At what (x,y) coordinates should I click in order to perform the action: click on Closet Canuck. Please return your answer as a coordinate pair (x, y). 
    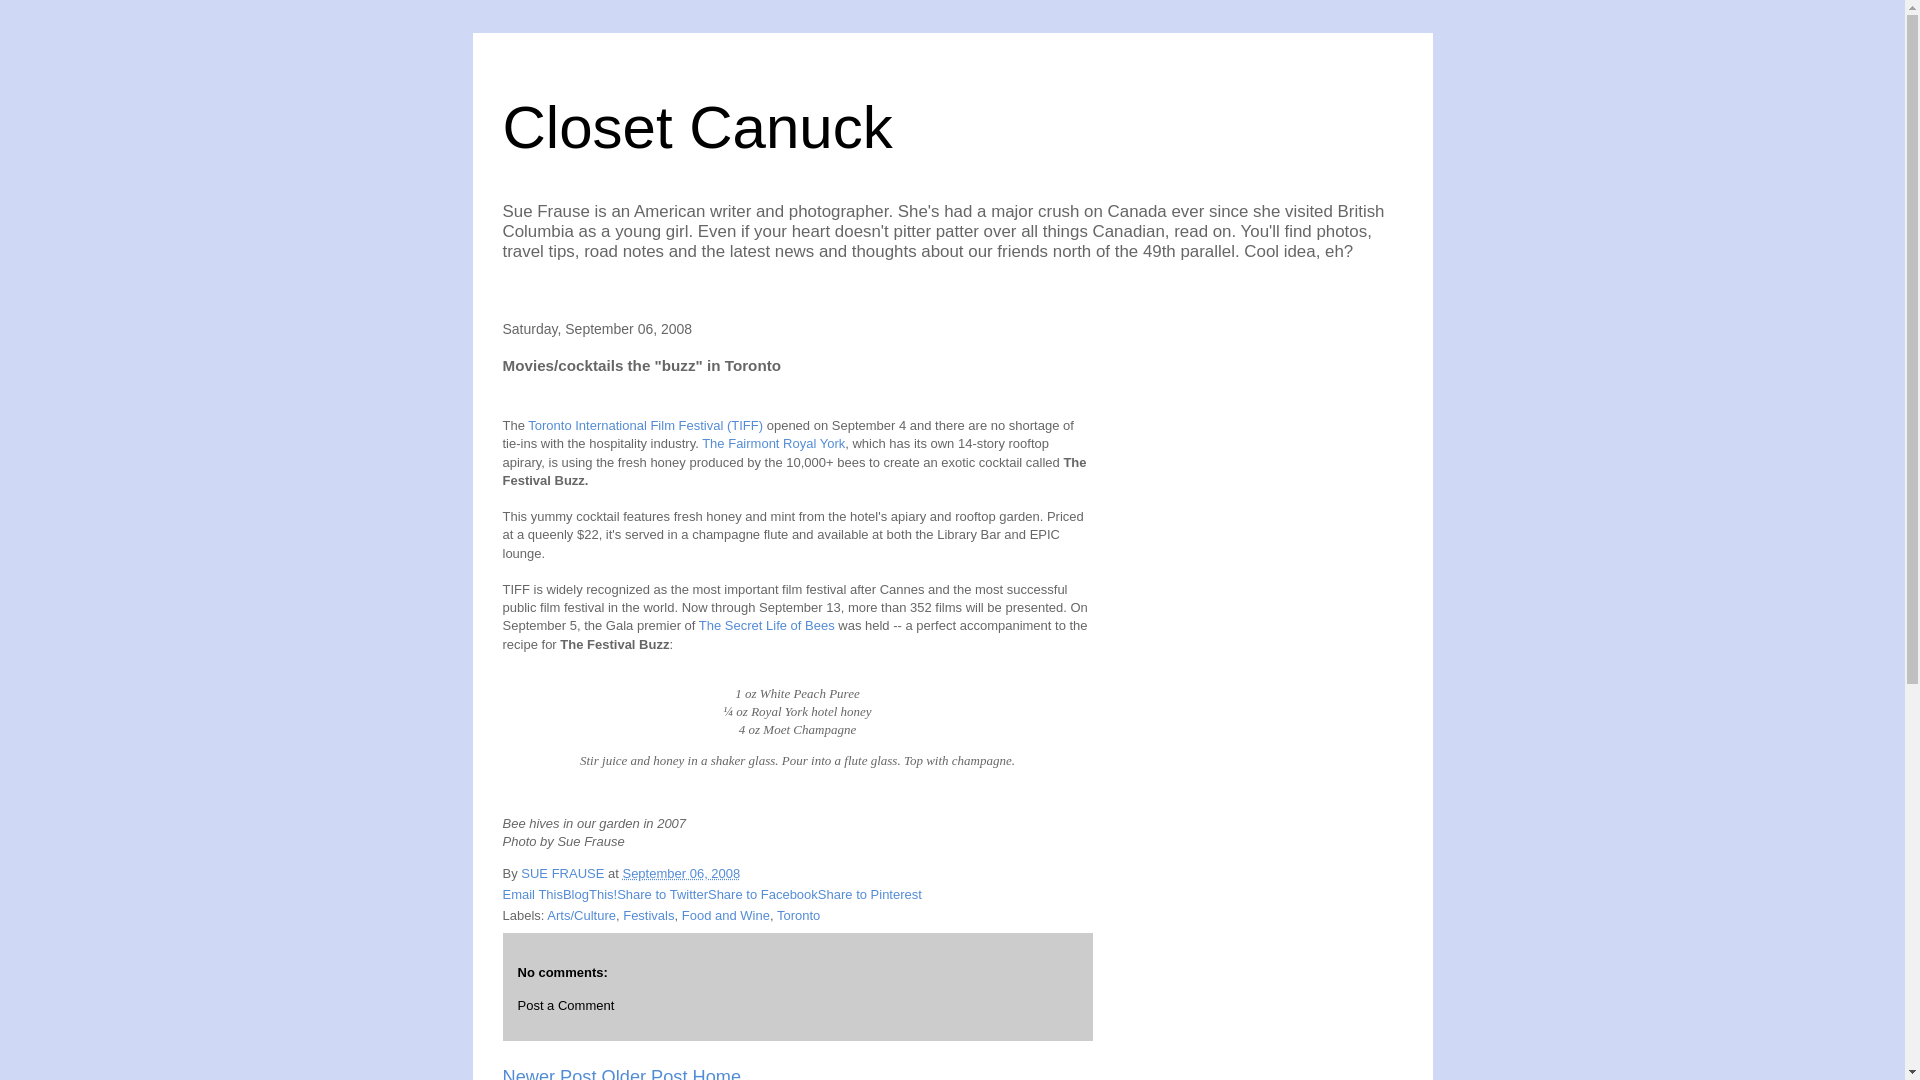
    Looking at the image, I should click on (696, 126).